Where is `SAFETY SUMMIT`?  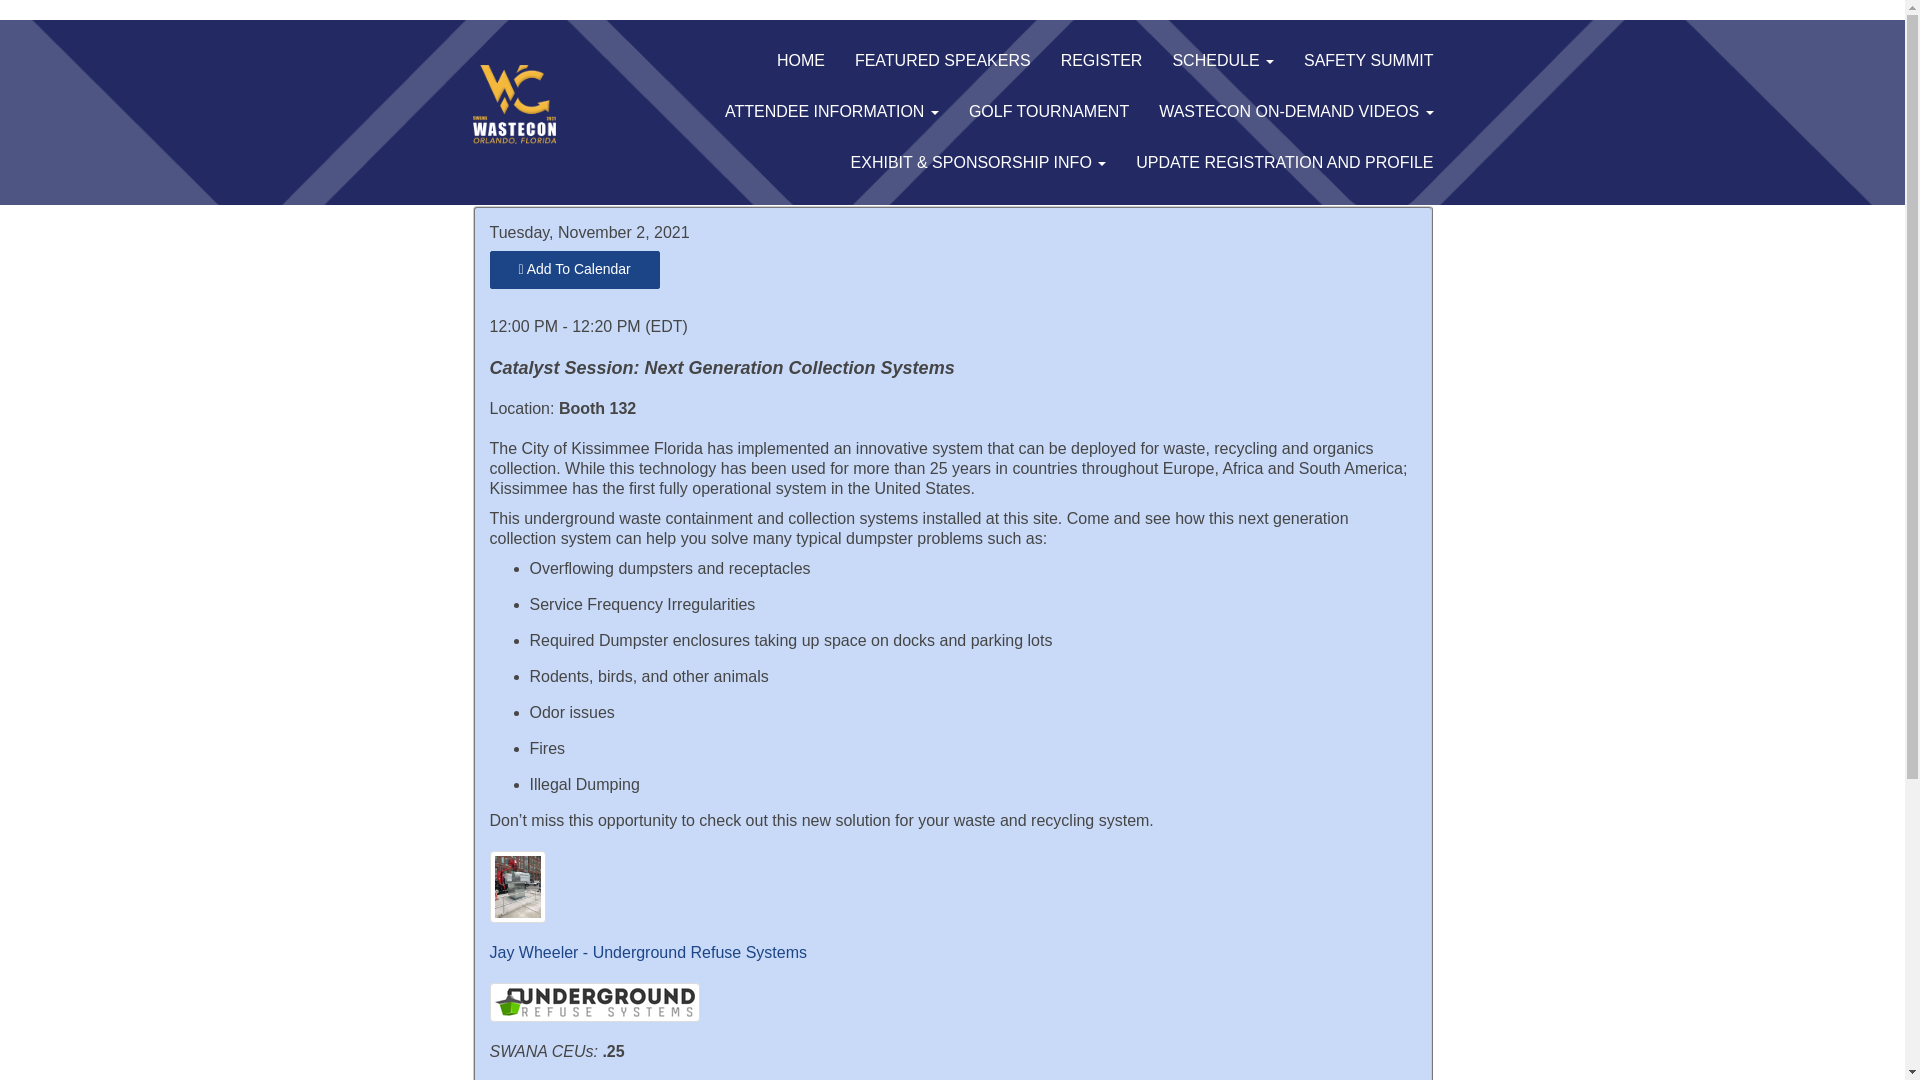 SAFETY SUMMIT is located at coordinates (1368, 61).